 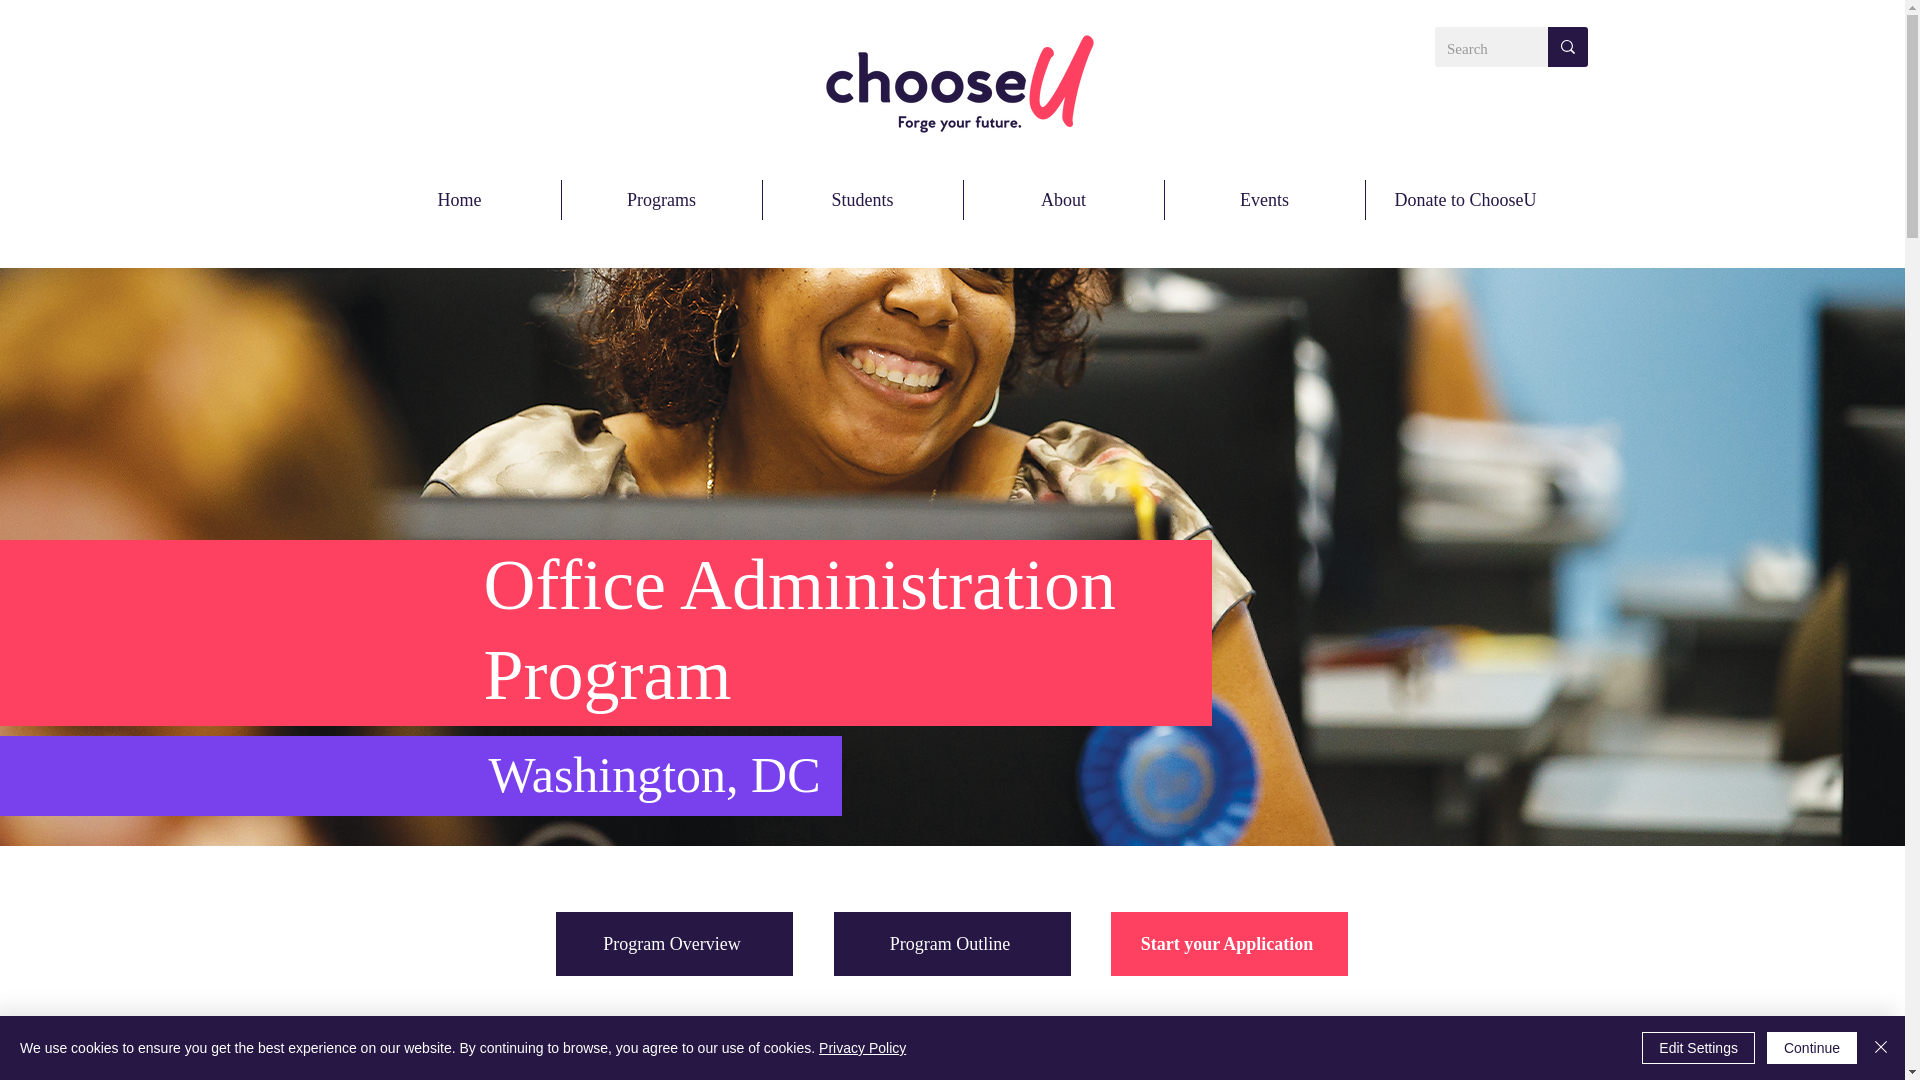 I want to click on Programs, so click(x=660, y=200).